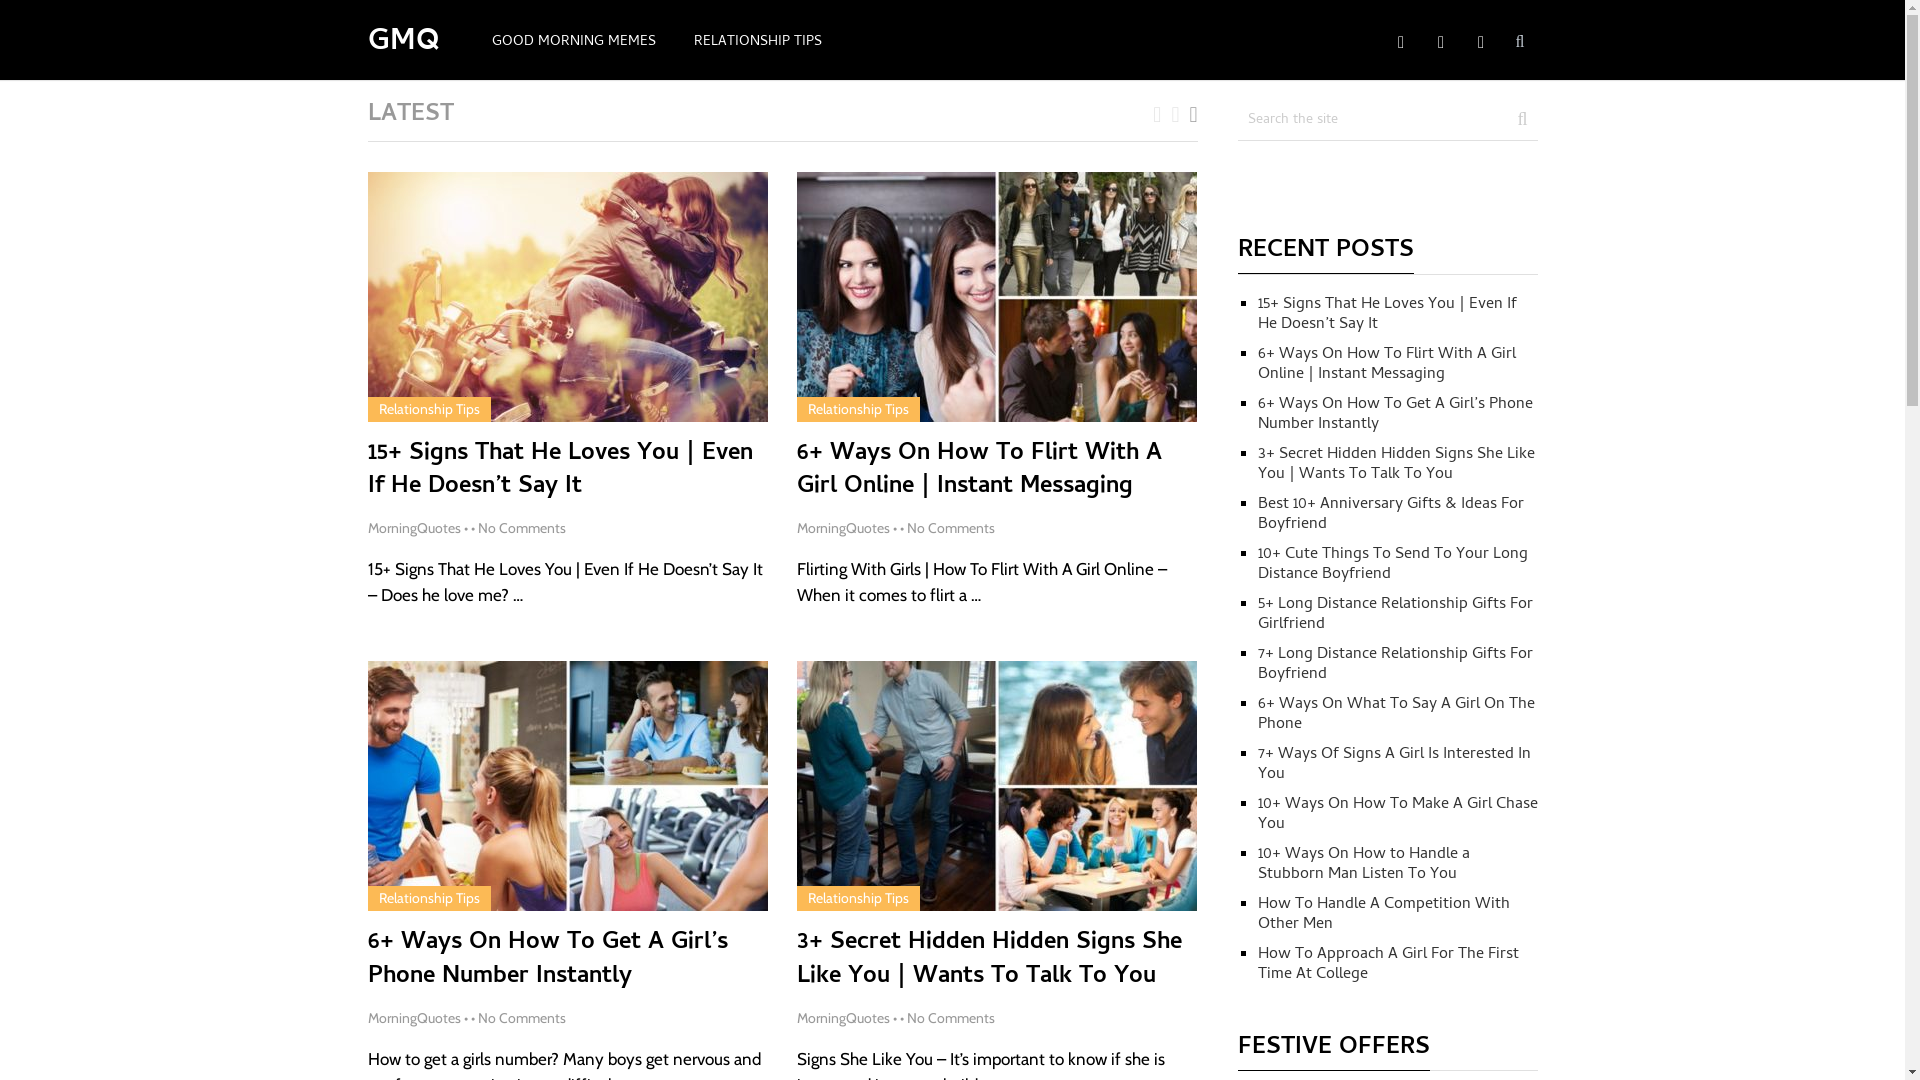 Image resolution: width=1920 pixels, height=1080 pixels. Describe the element at coordinates (950, 528) in the screenshot. I see `No Comments` at that location.